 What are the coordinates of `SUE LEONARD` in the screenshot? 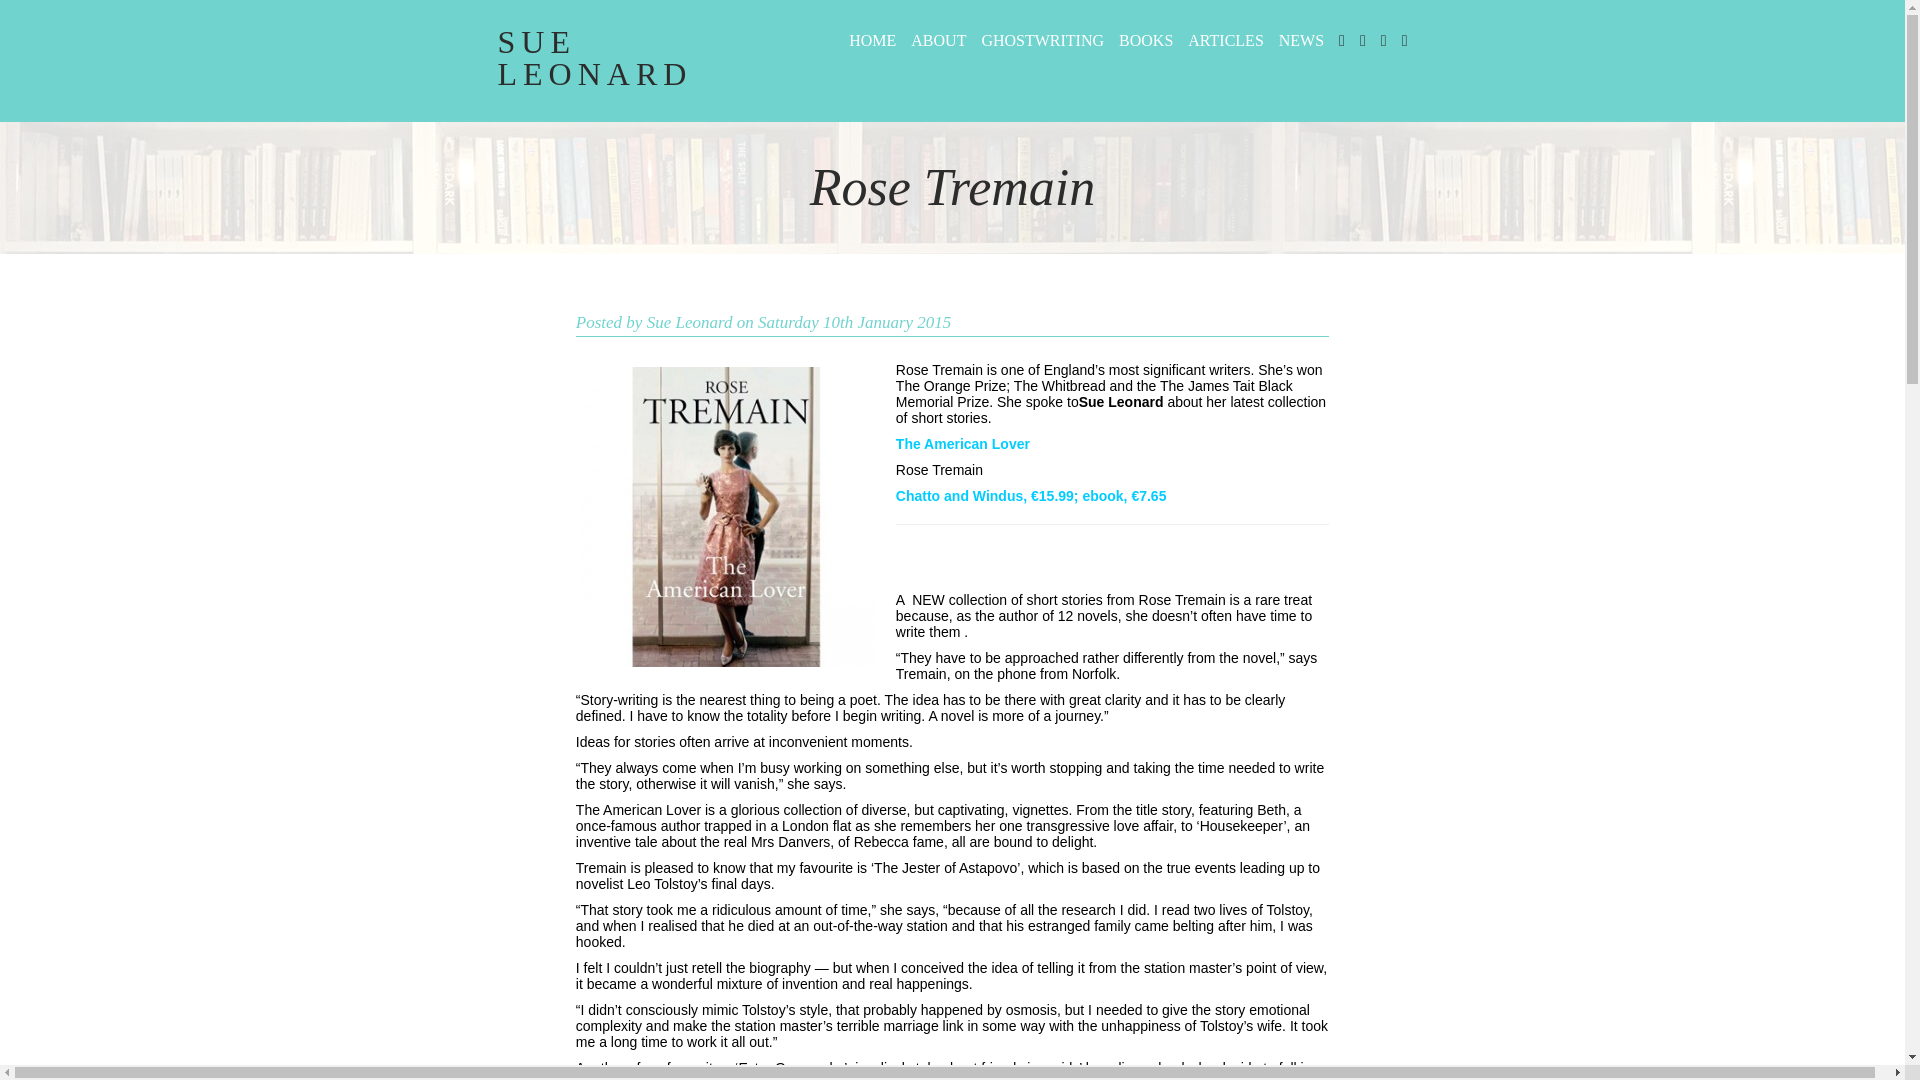 It's located at (639, 57).